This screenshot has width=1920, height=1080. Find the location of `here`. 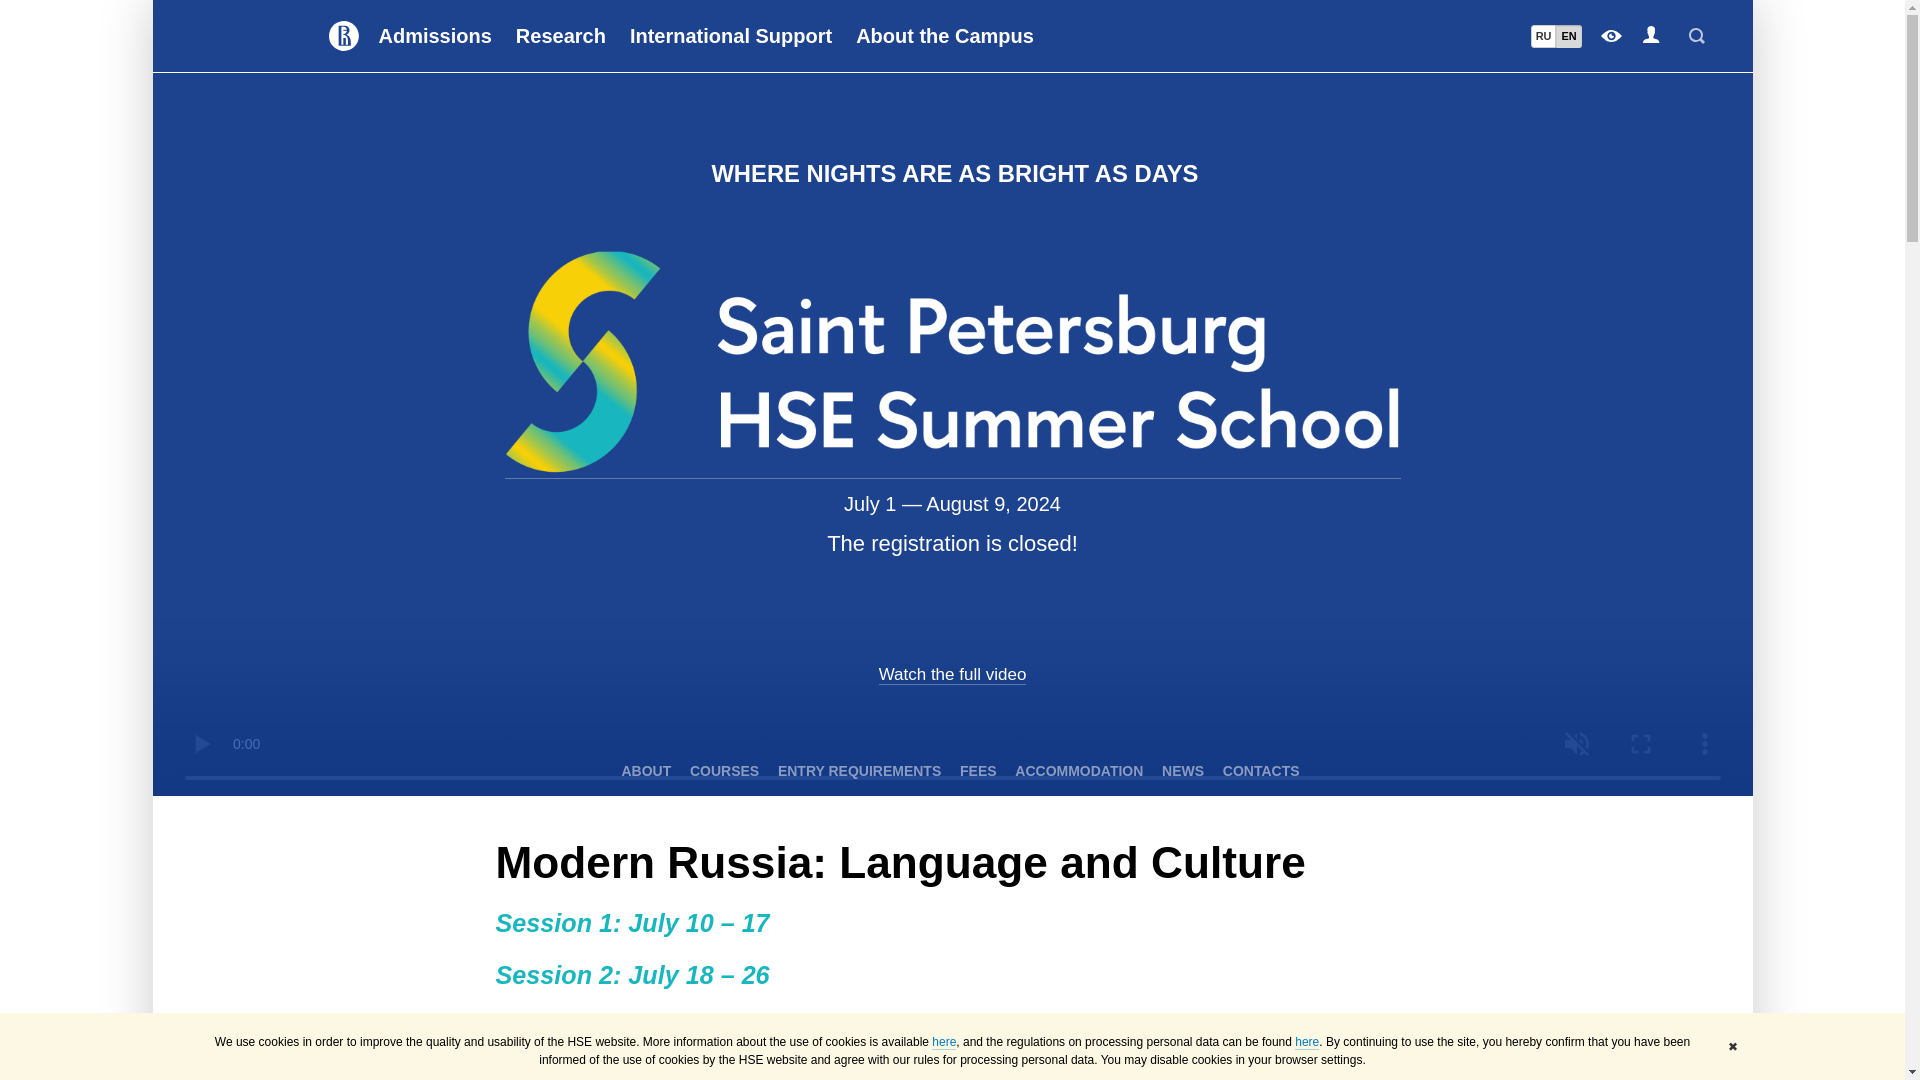

here is located at coordinates (944, 1042).